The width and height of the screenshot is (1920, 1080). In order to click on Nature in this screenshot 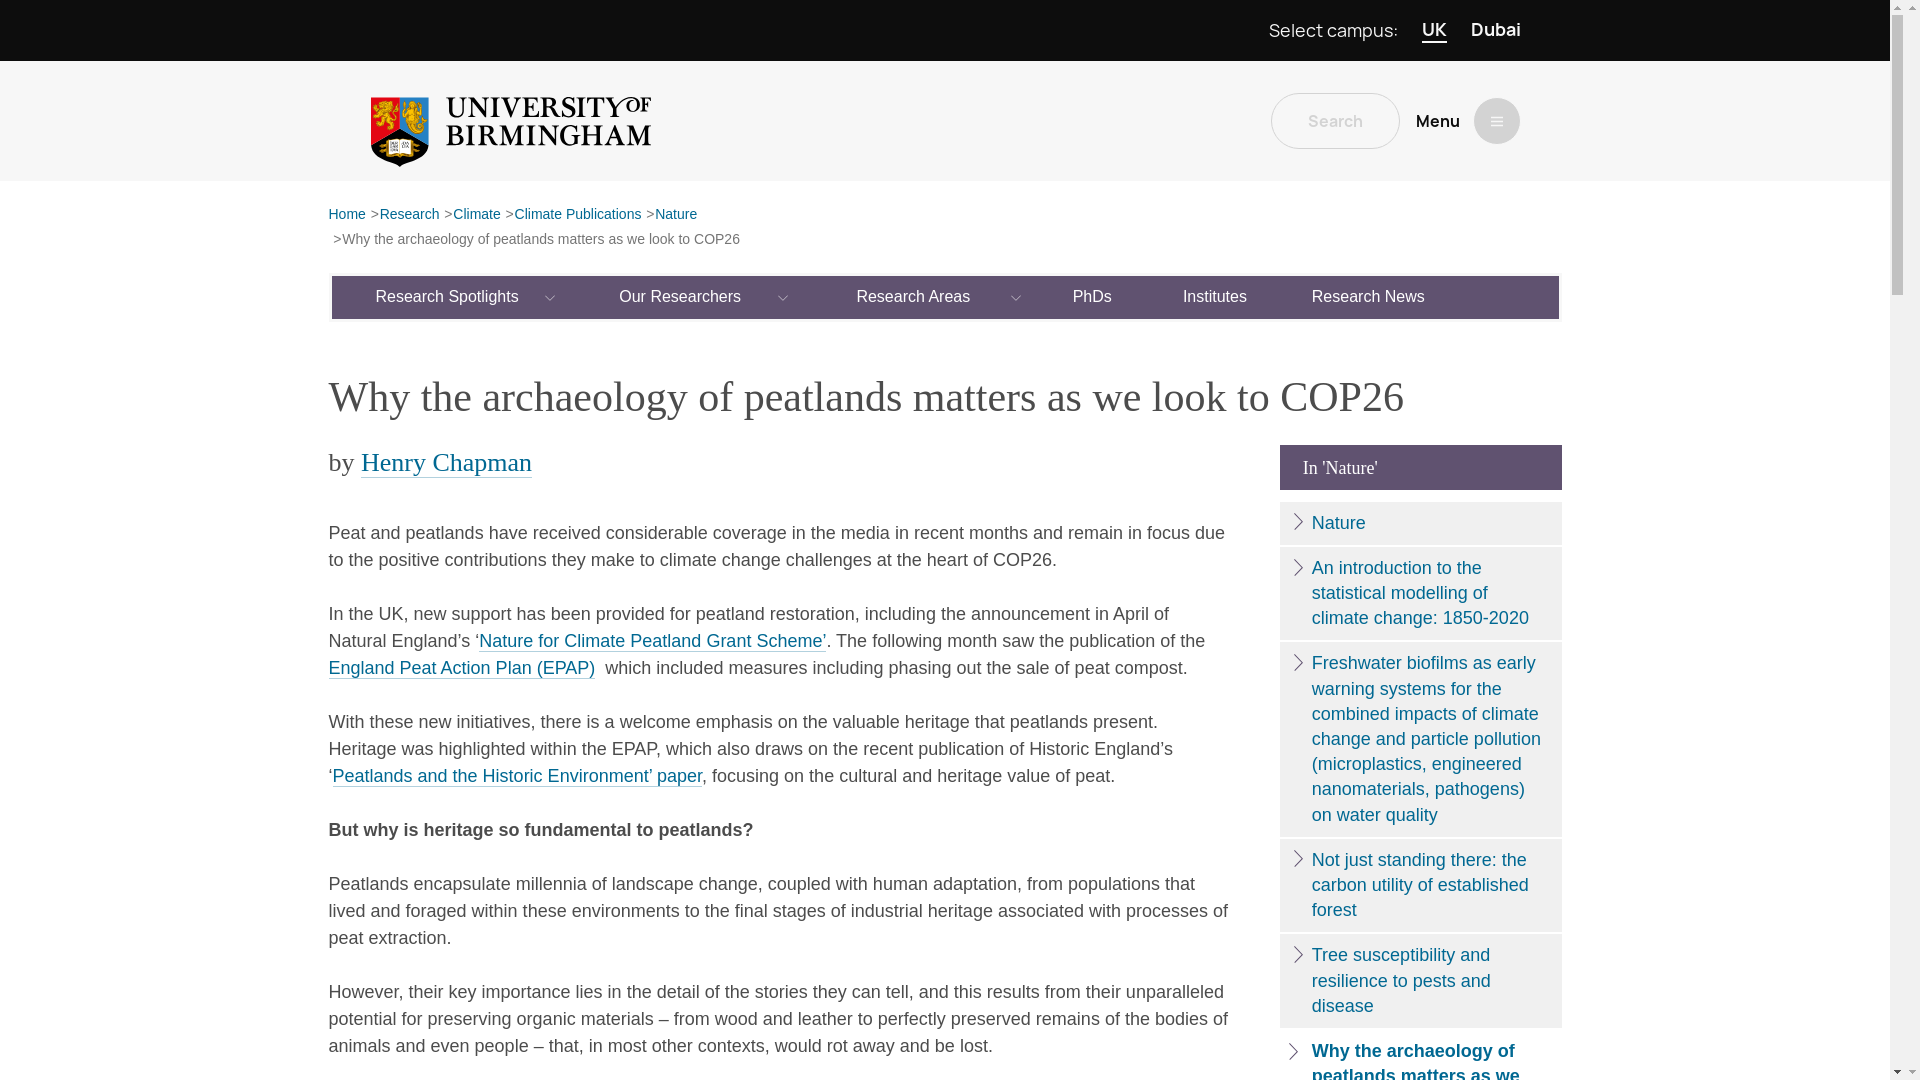, I will do `click(675, 215)`.